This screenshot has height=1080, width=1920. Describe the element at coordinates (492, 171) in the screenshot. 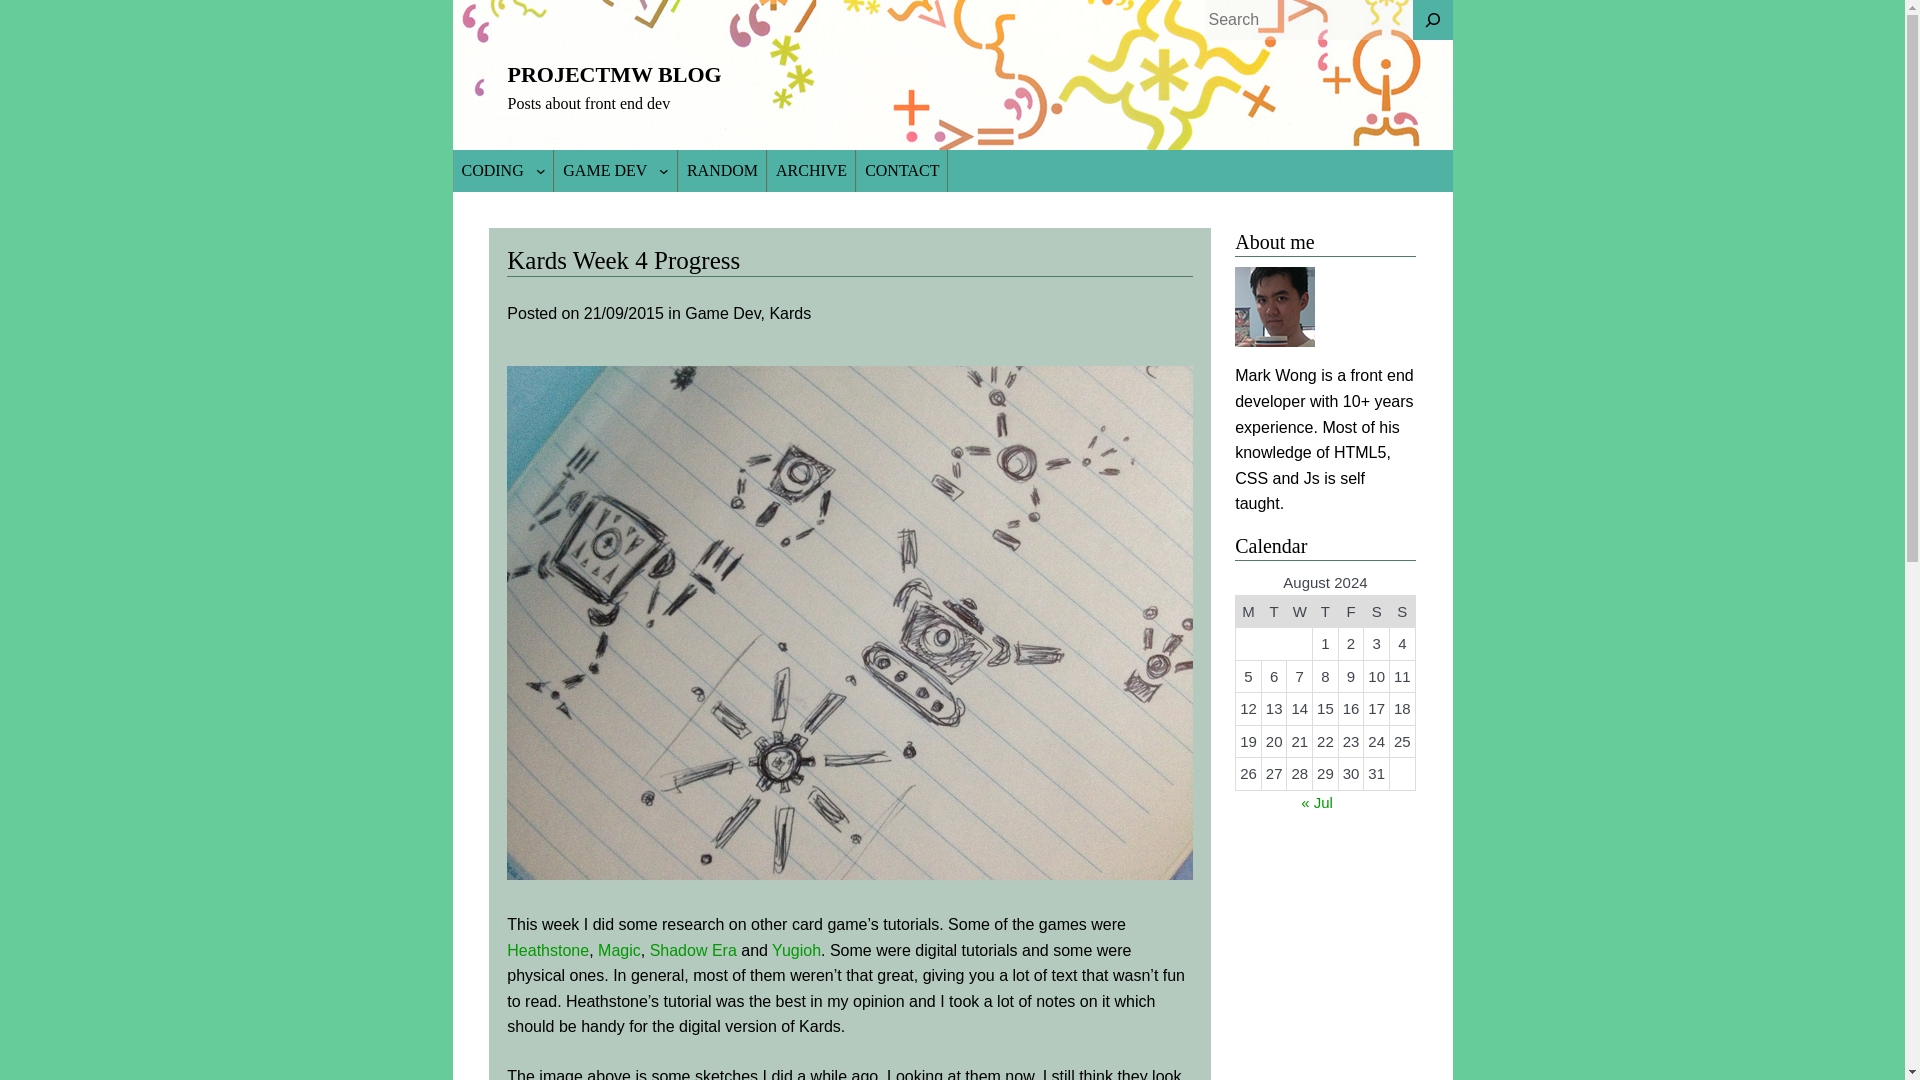

I see `CODING` at that location.